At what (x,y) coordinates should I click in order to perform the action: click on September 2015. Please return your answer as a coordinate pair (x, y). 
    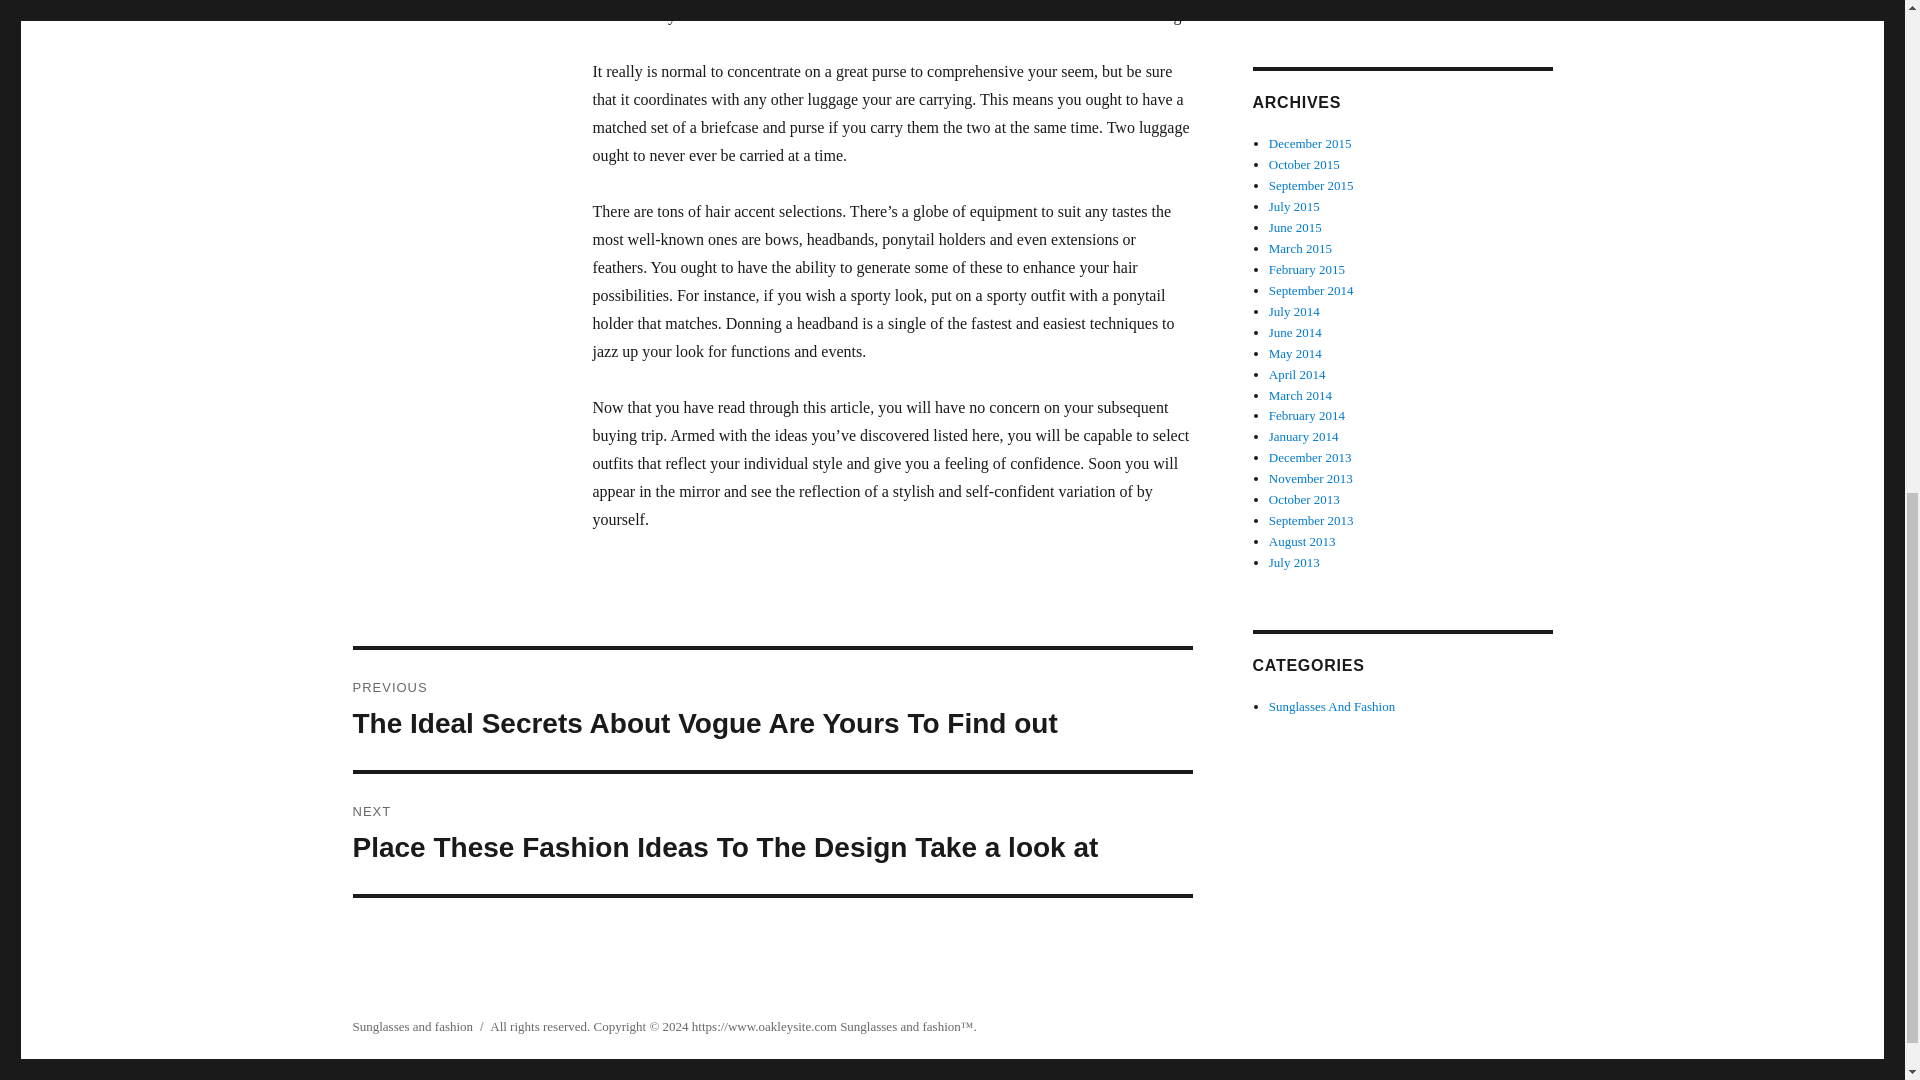
    Looking at the image, I should click on (1311, 186).